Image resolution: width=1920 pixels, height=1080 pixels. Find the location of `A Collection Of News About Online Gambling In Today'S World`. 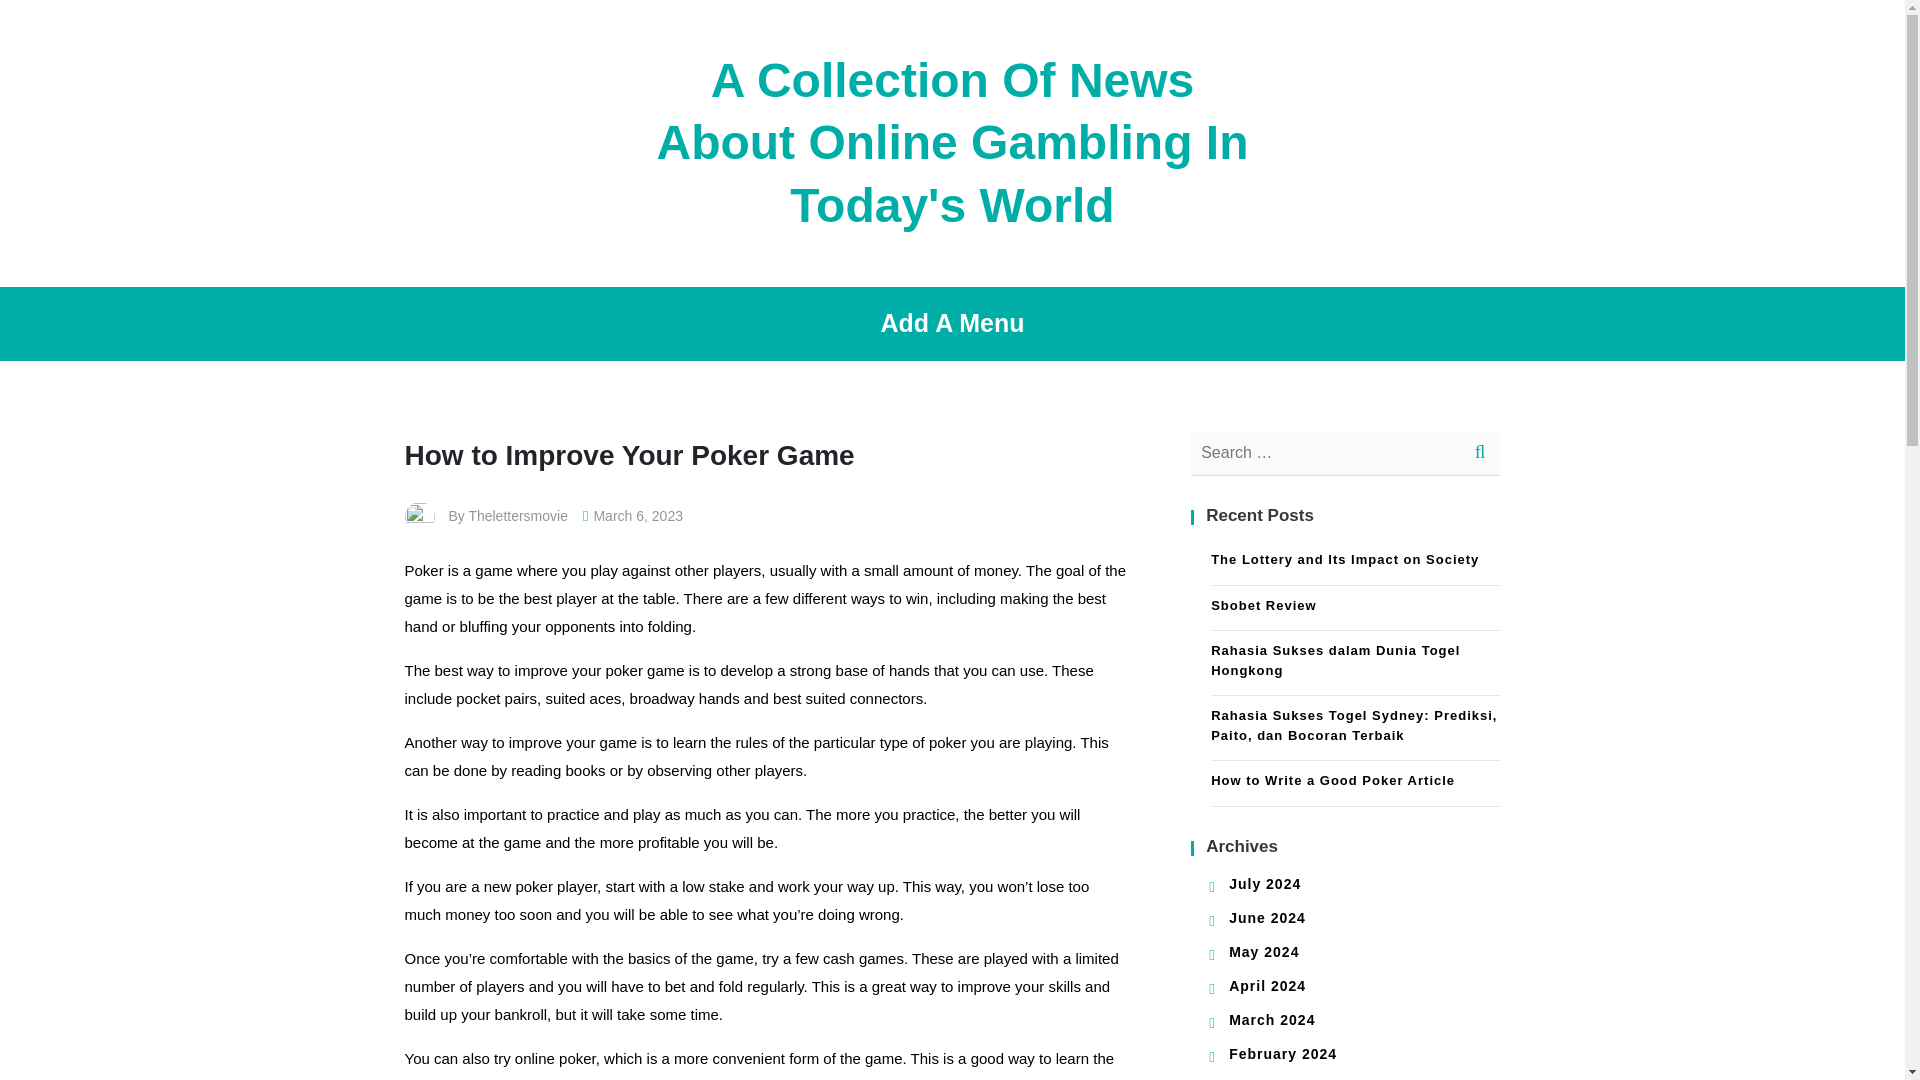

A Collection Of News About Online Gambling In Today'S World is located at coordinates (952, 143).